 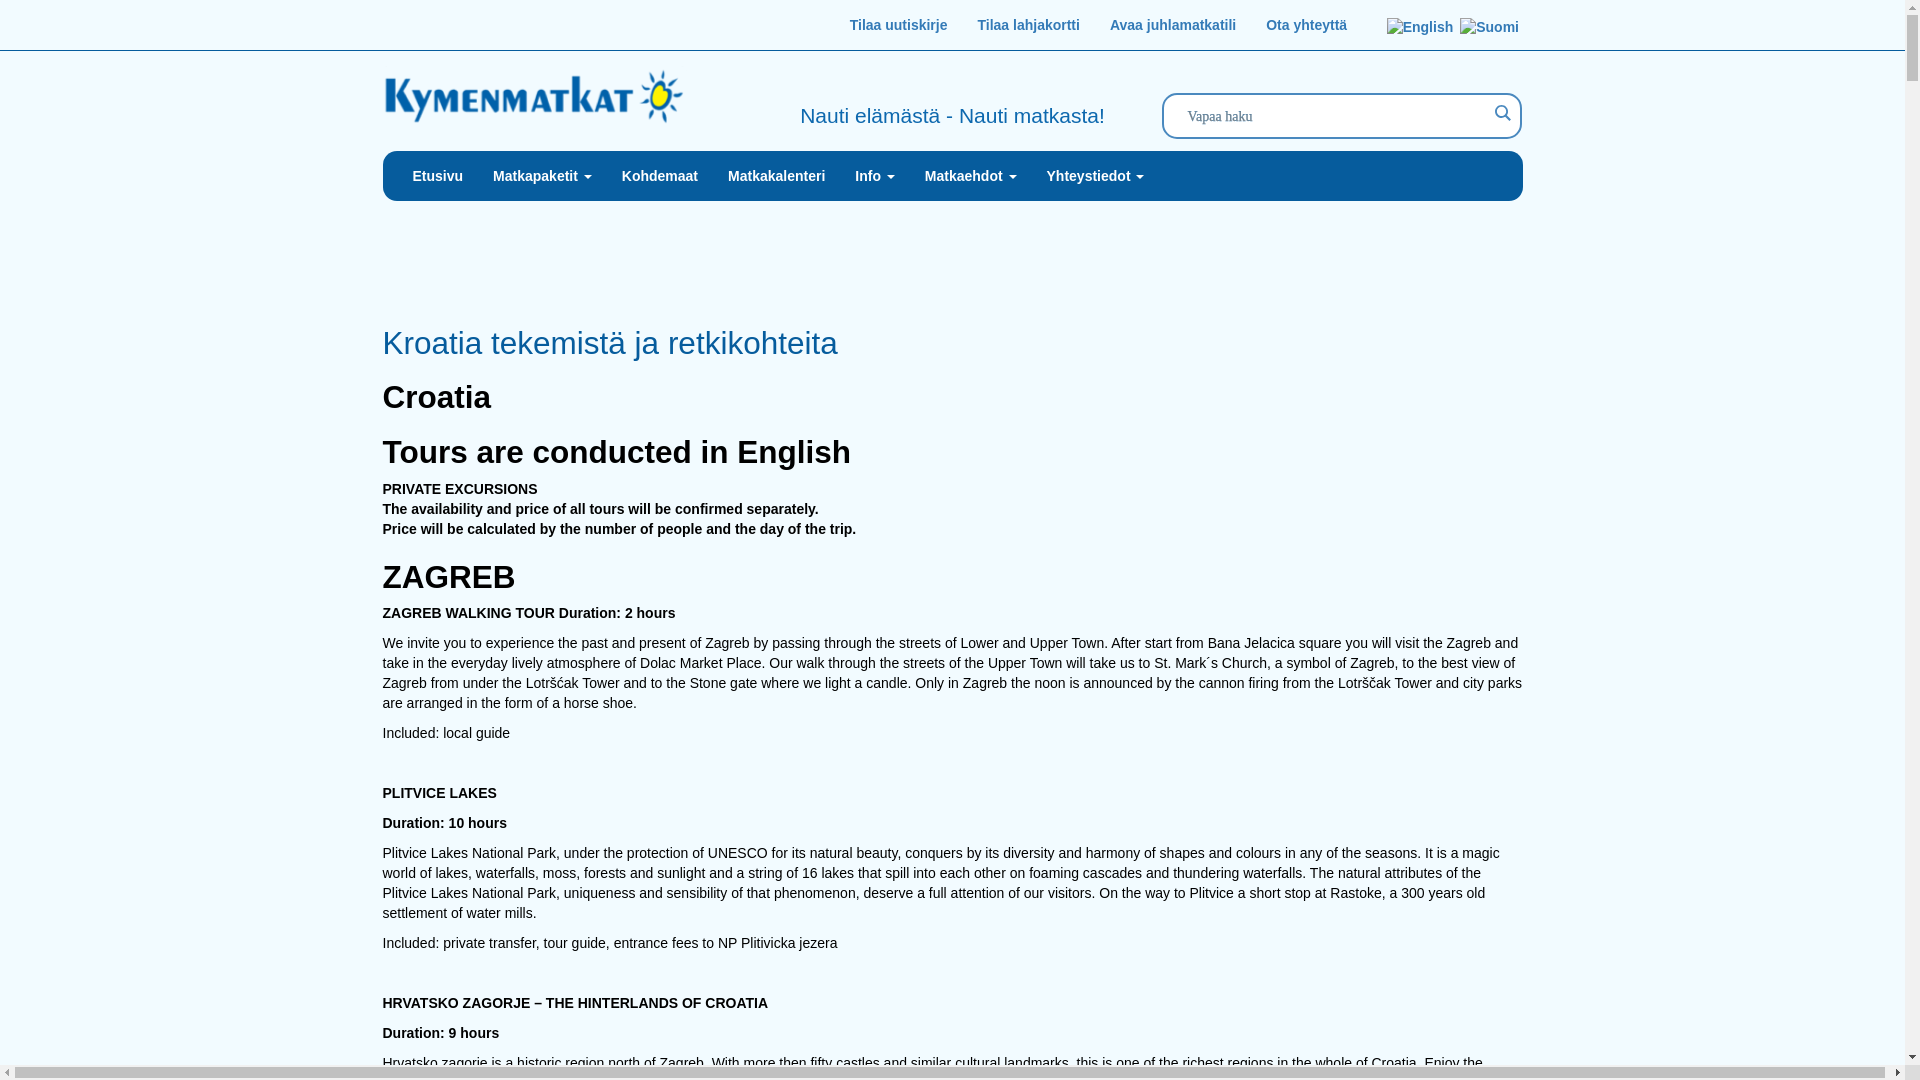 I want to click on Info, so click(x=875, y=176).